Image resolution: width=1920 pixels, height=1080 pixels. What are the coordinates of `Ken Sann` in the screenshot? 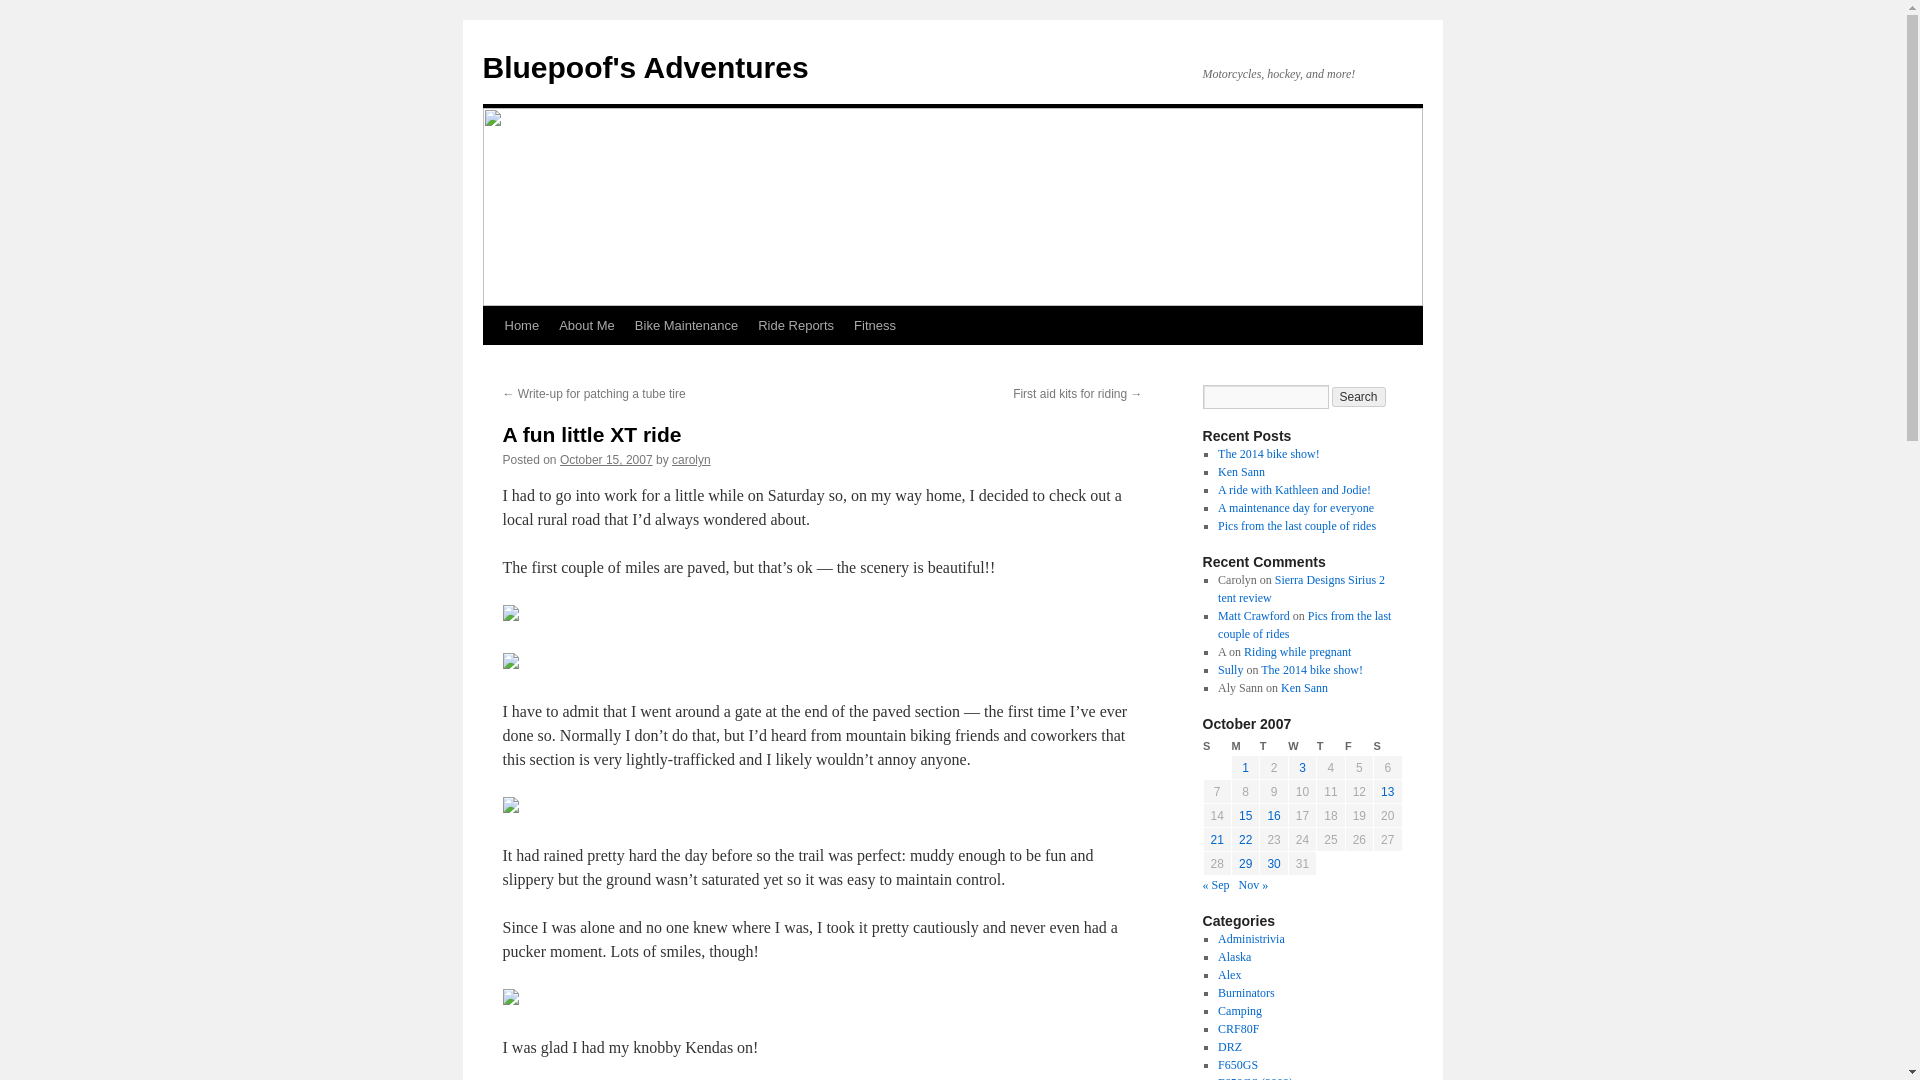 It's located at (1241, 472).